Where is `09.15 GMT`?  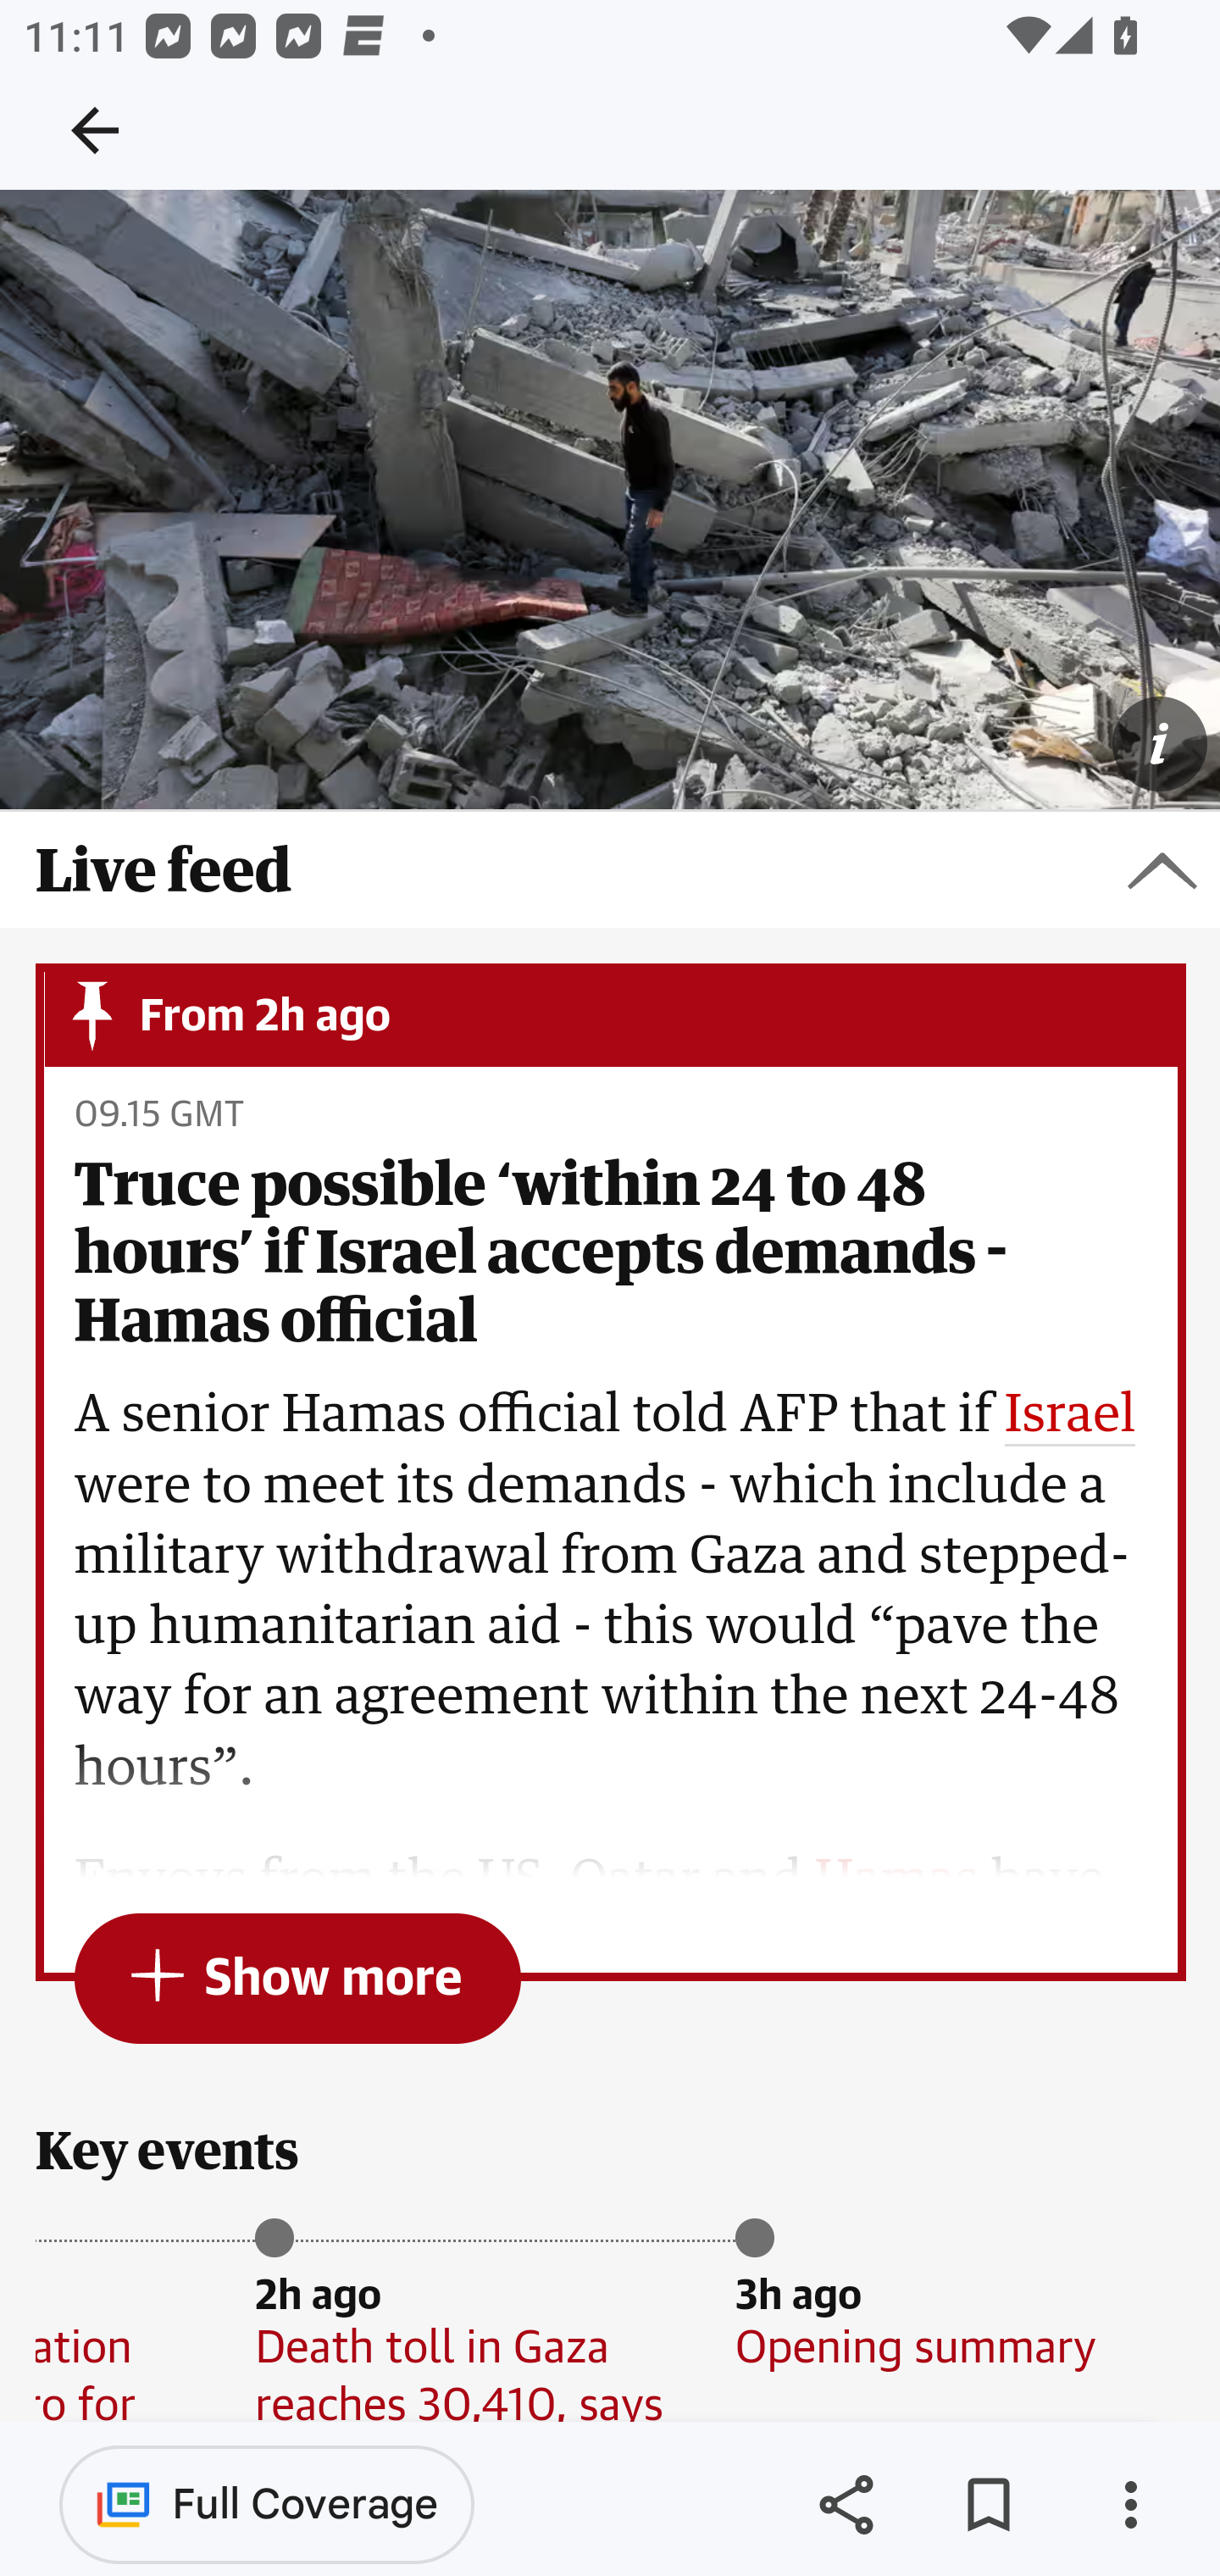 09.15 GMT is located at coordinates (158, 1116).